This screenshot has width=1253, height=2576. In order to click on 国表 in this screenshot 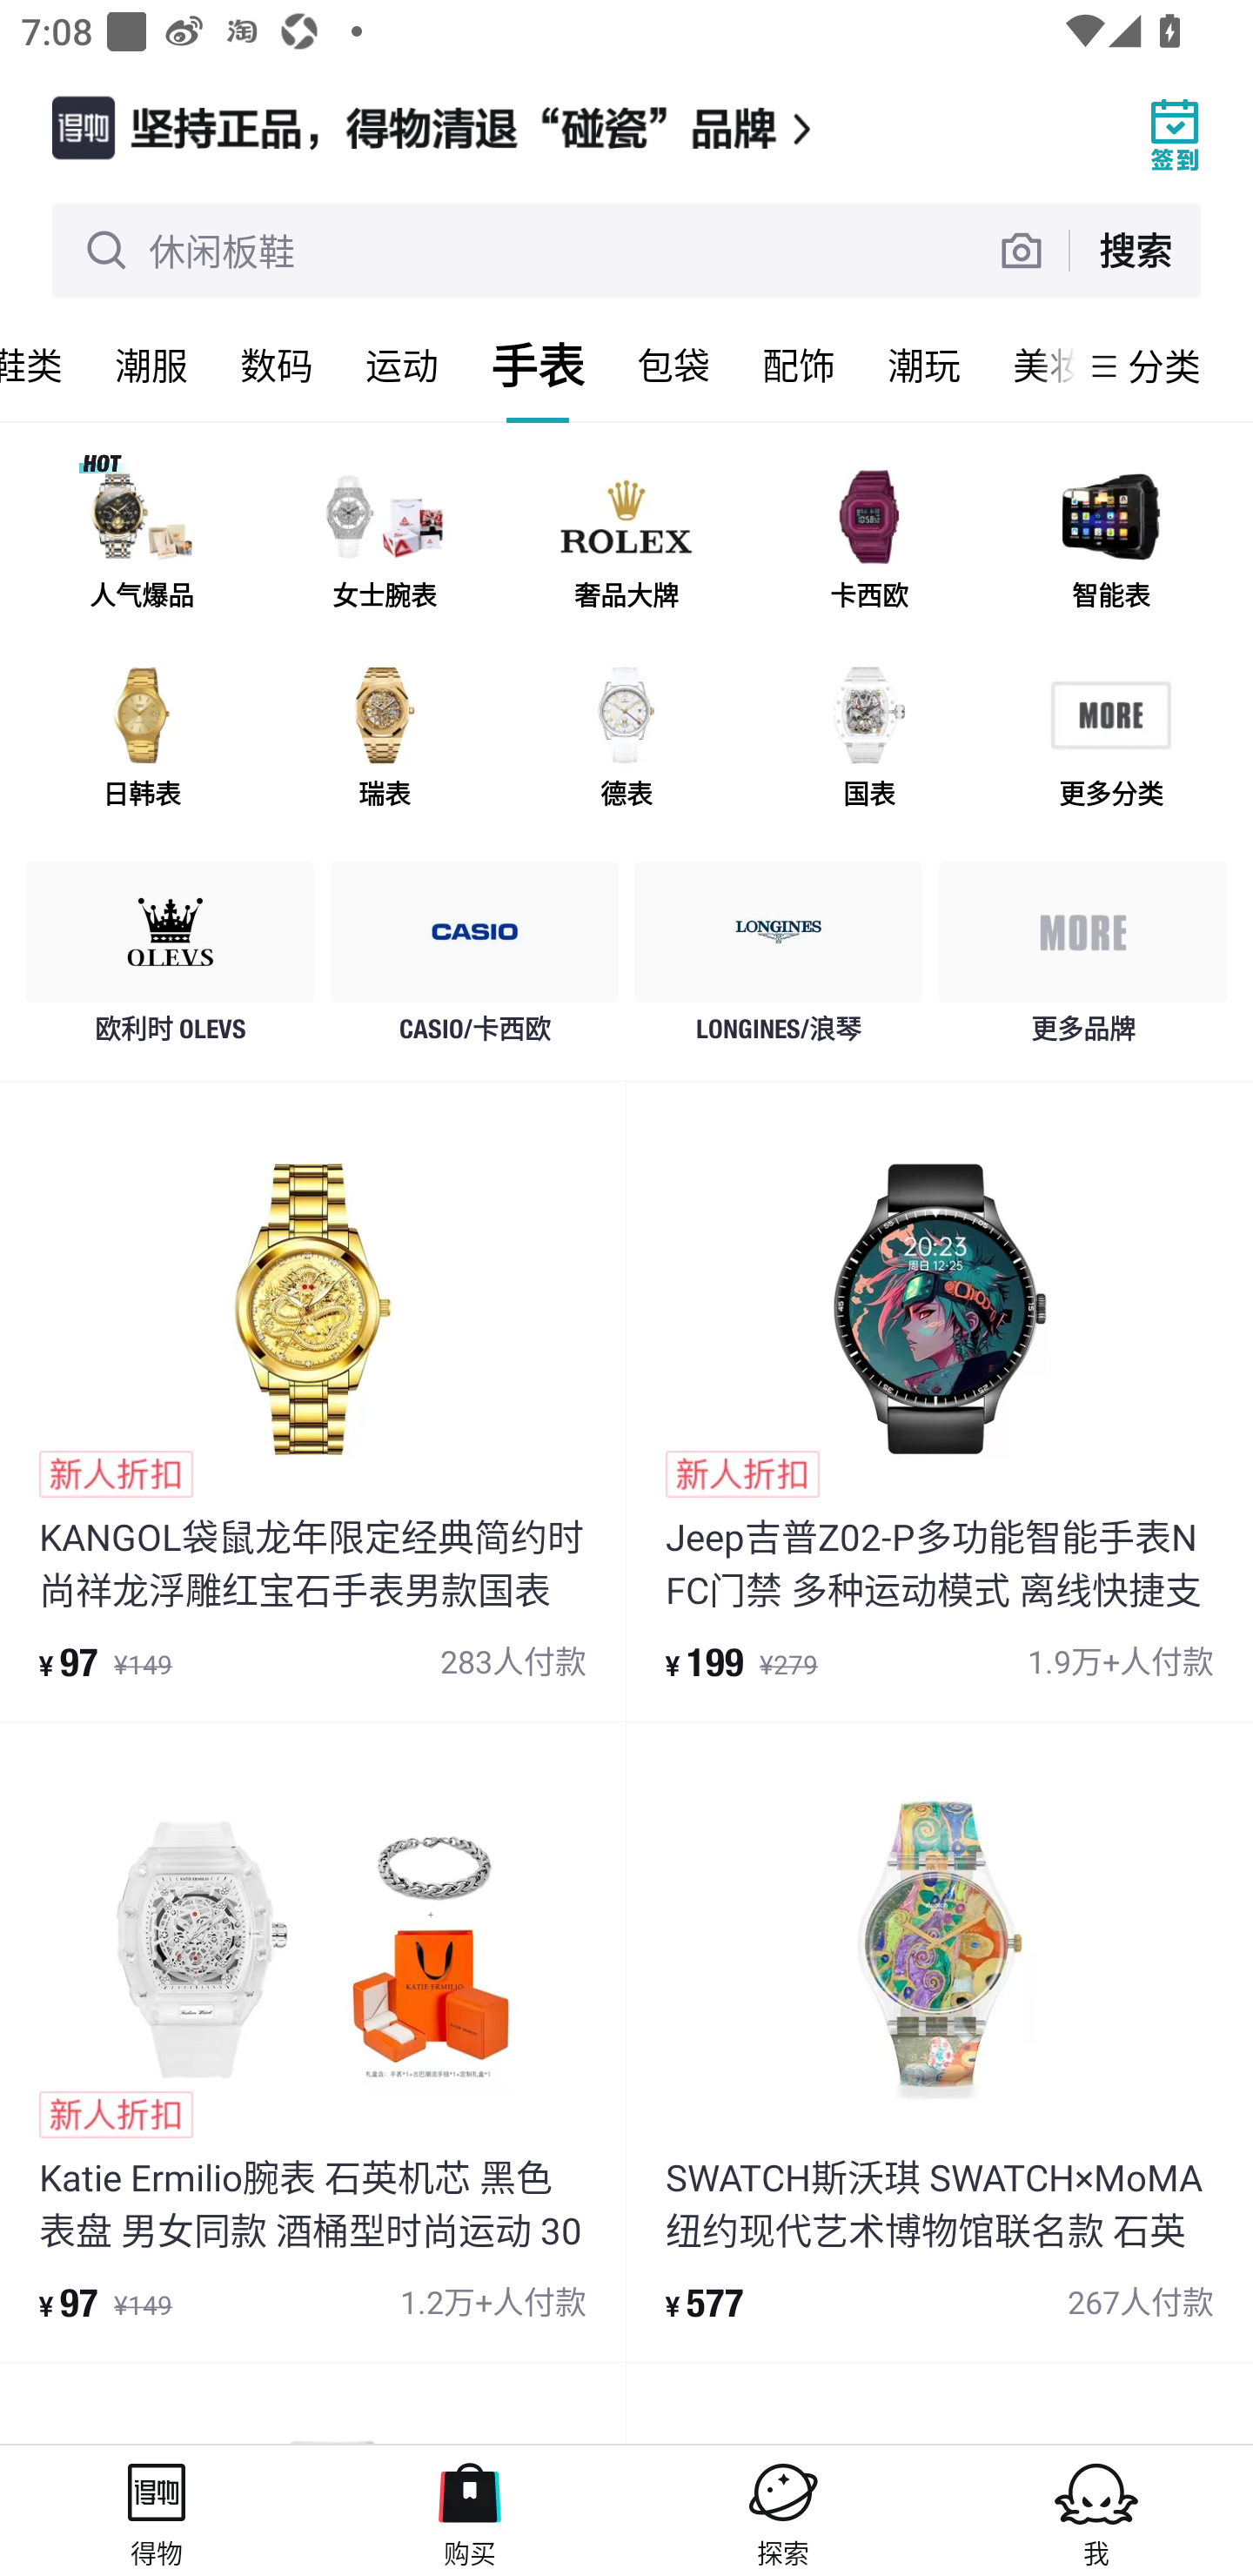, I will do `click(868, 740)`.